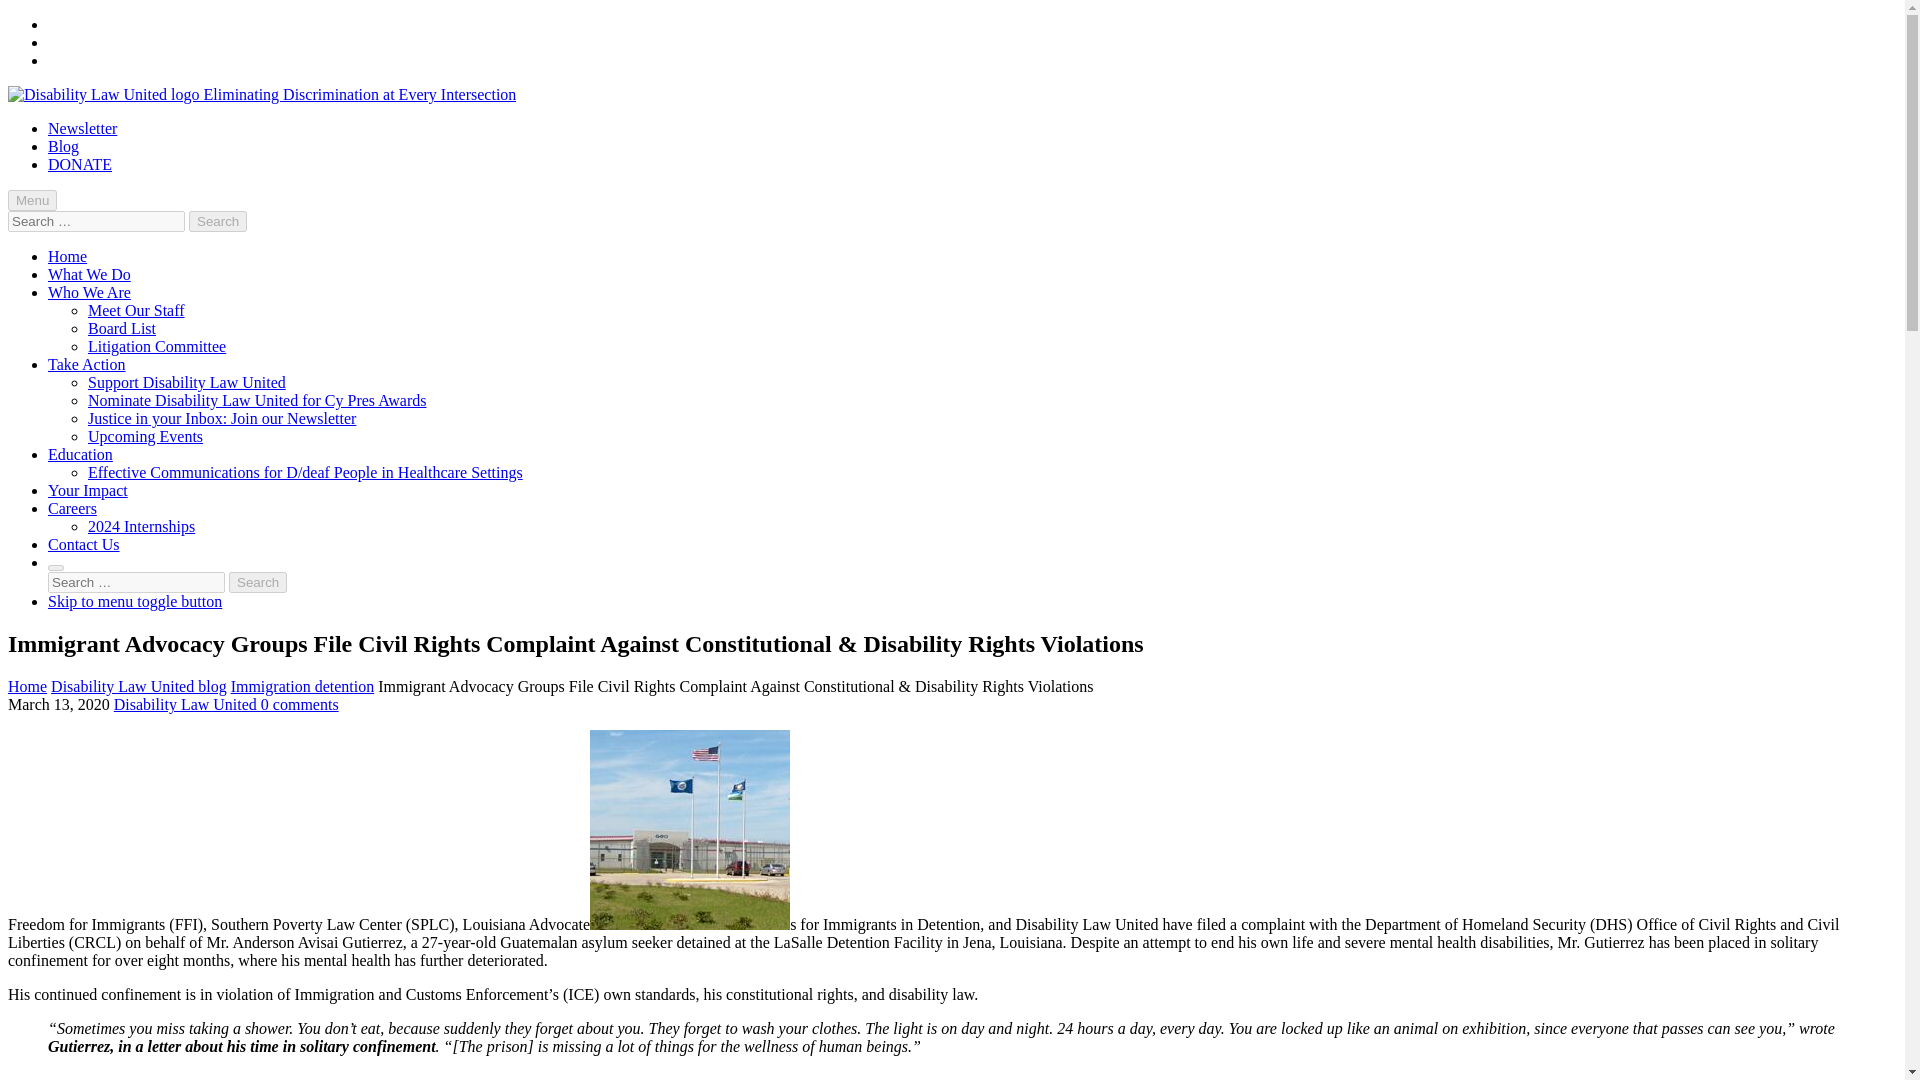  I want to click on Posted on: March 13, 2020, so click(60, 704).